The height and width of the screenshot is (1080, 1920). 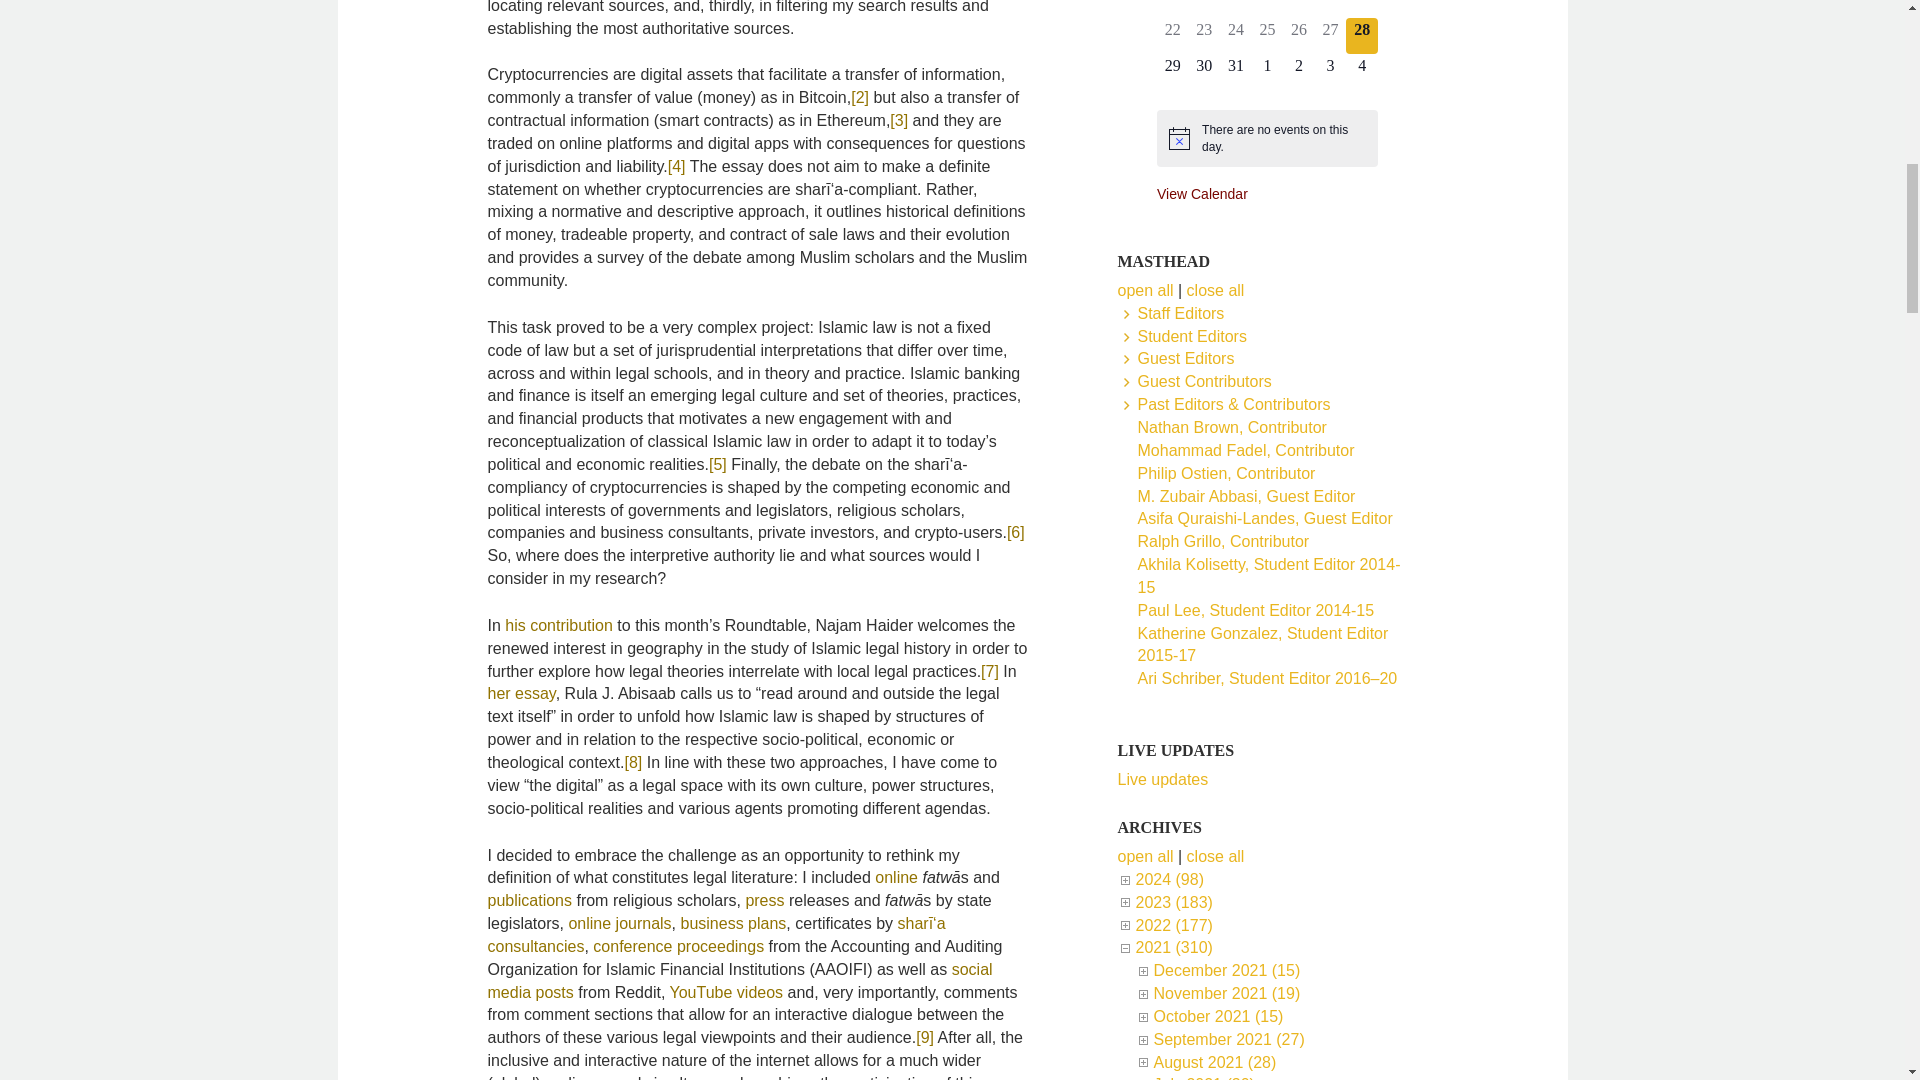 I want to click on close all, so click(x=1215, y=856).